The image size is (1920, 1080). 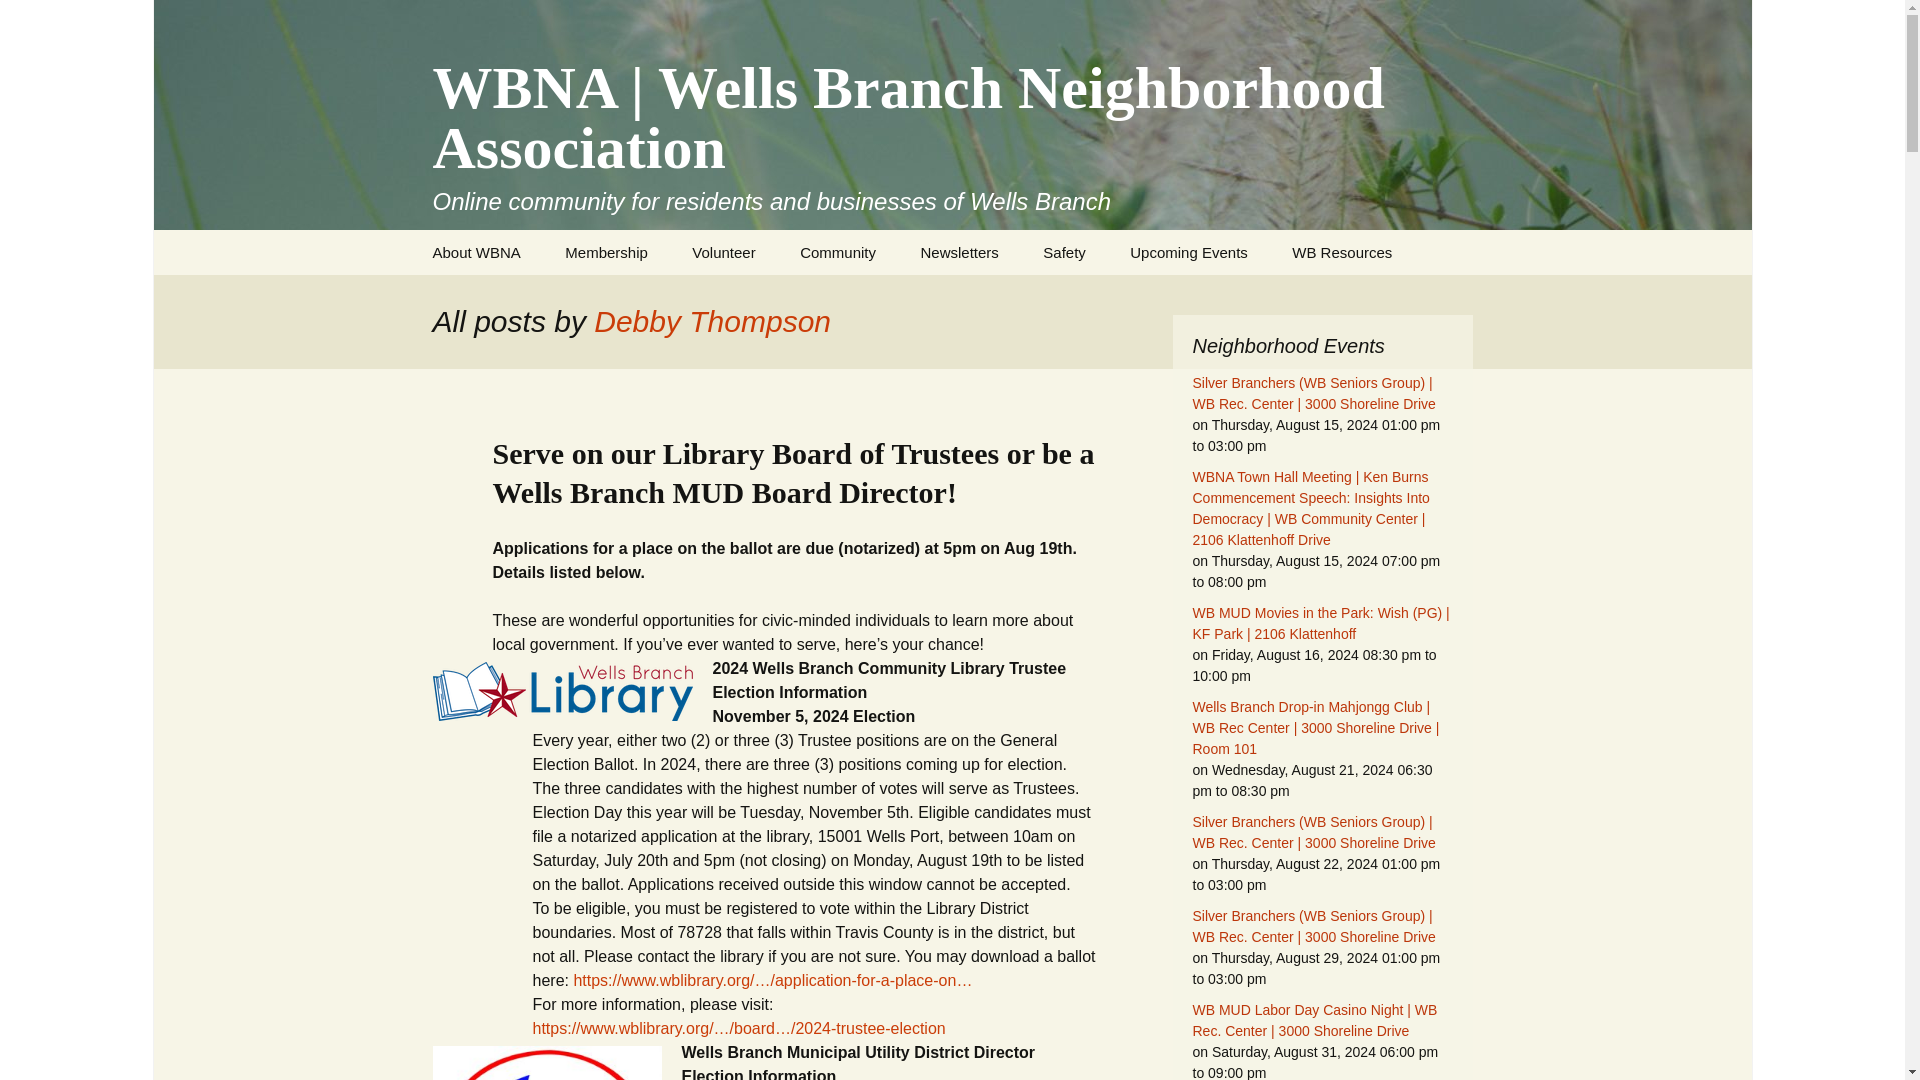 What do you see at coordinates (606, 252) in the screenshot?
I see `Membership` at bounding box center [606, 252].